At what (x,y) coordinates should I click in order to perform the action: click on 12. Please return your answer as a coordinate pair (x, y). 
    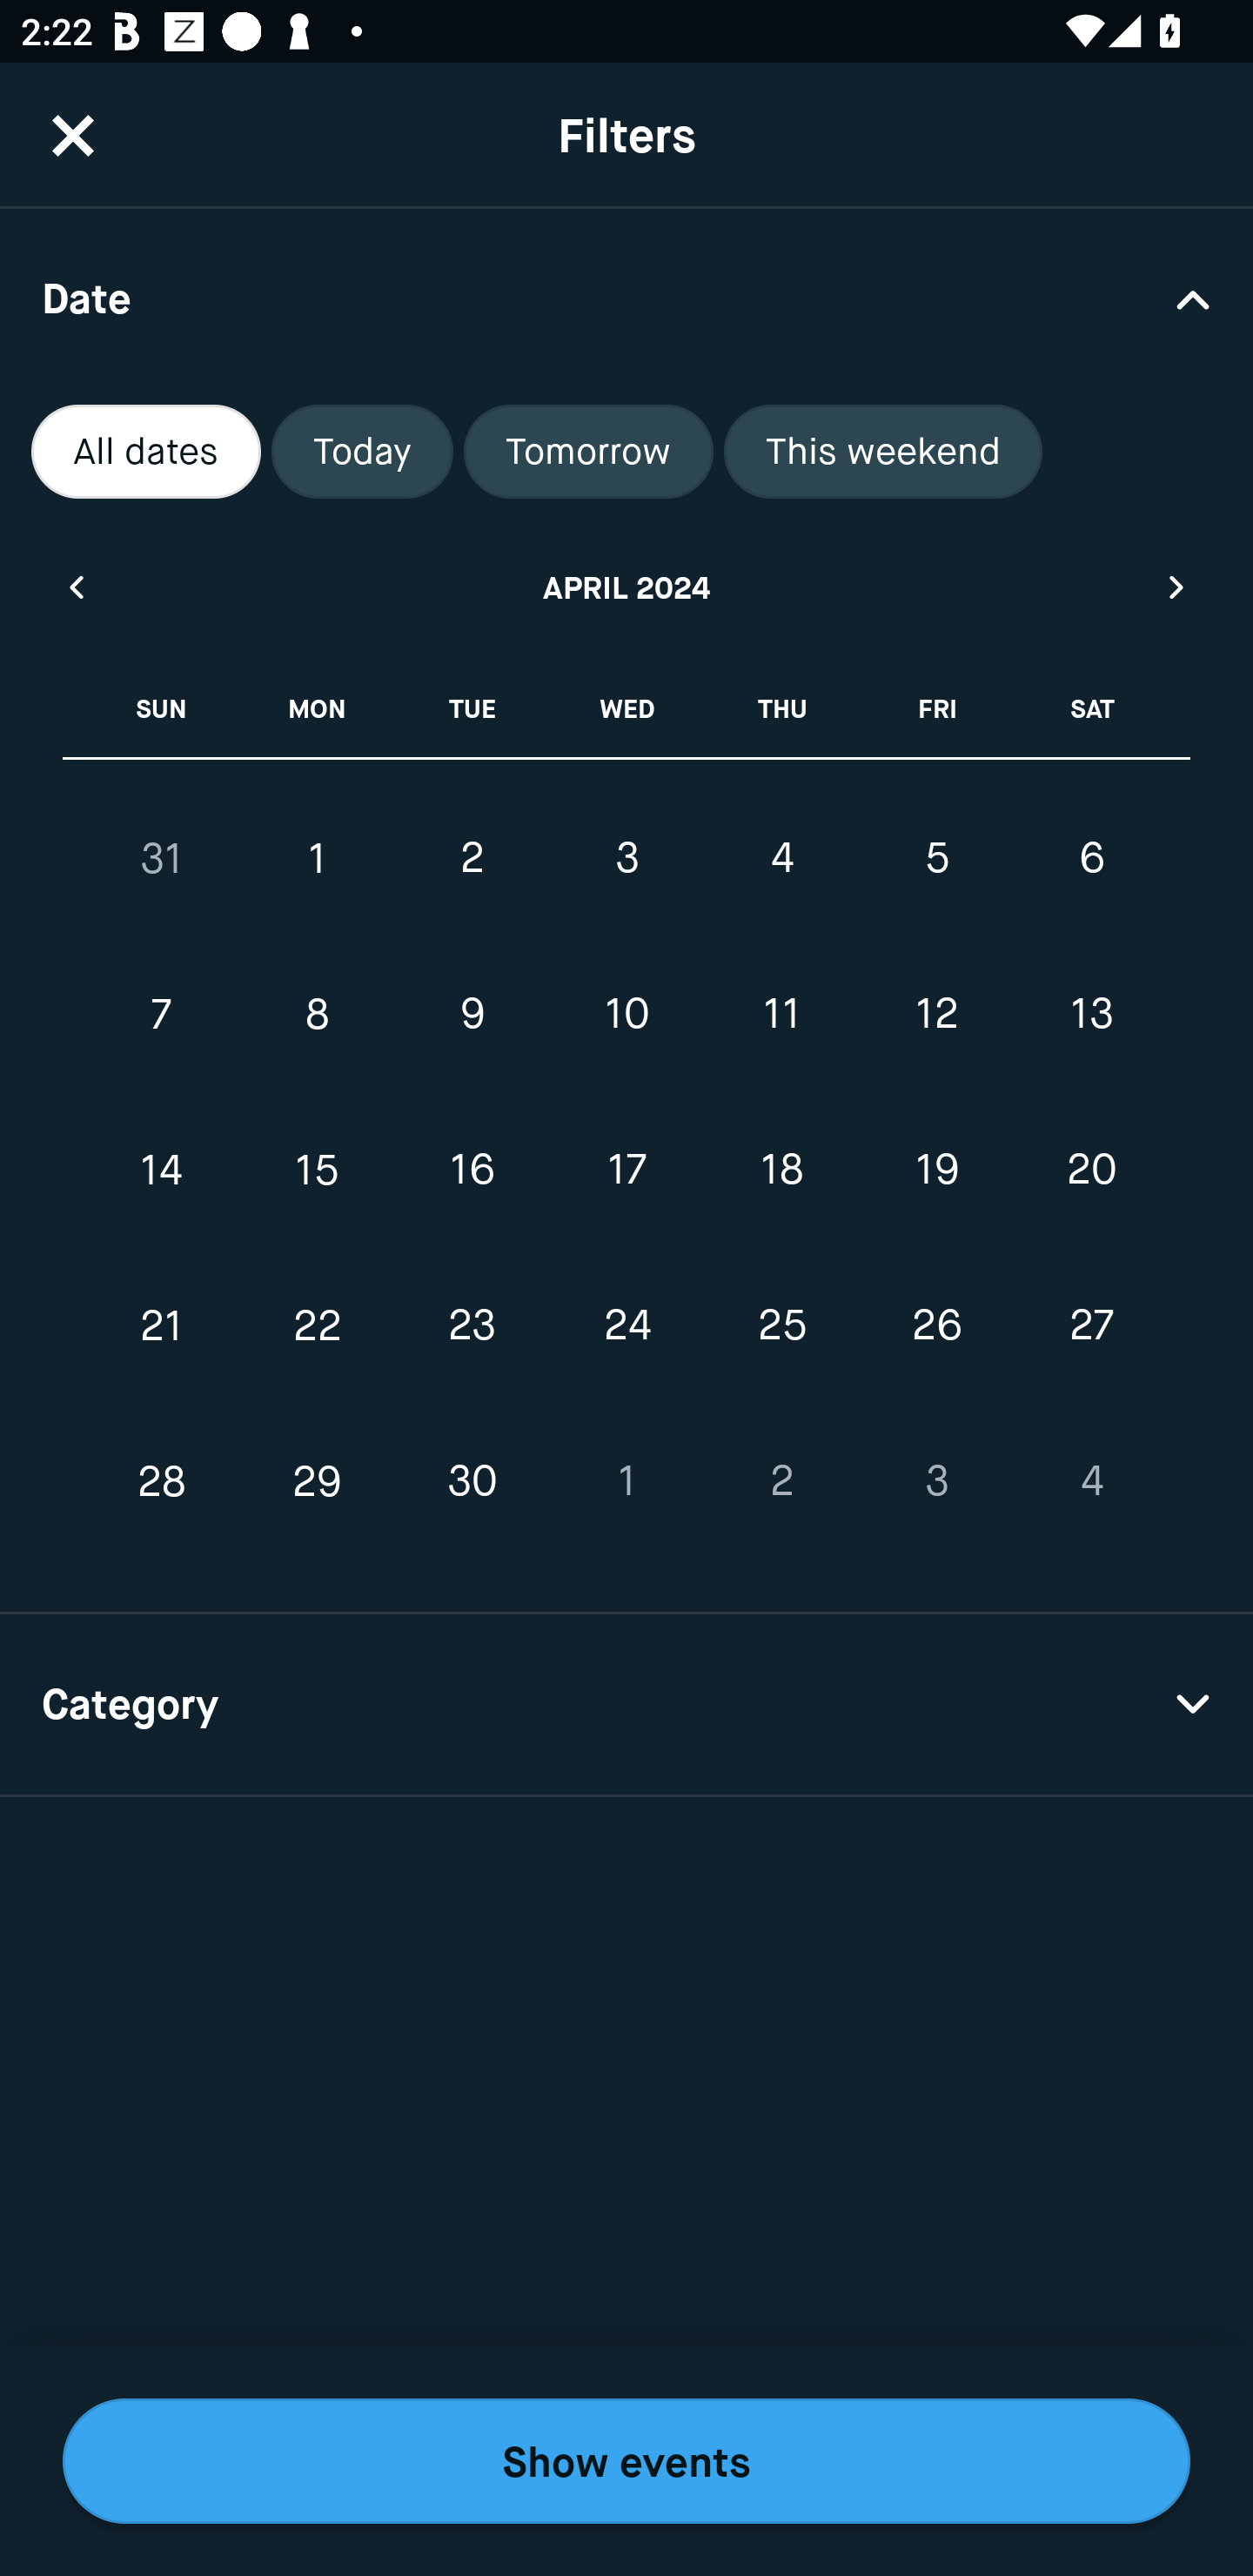
    Looking at the image, I should click on (936, 1015).